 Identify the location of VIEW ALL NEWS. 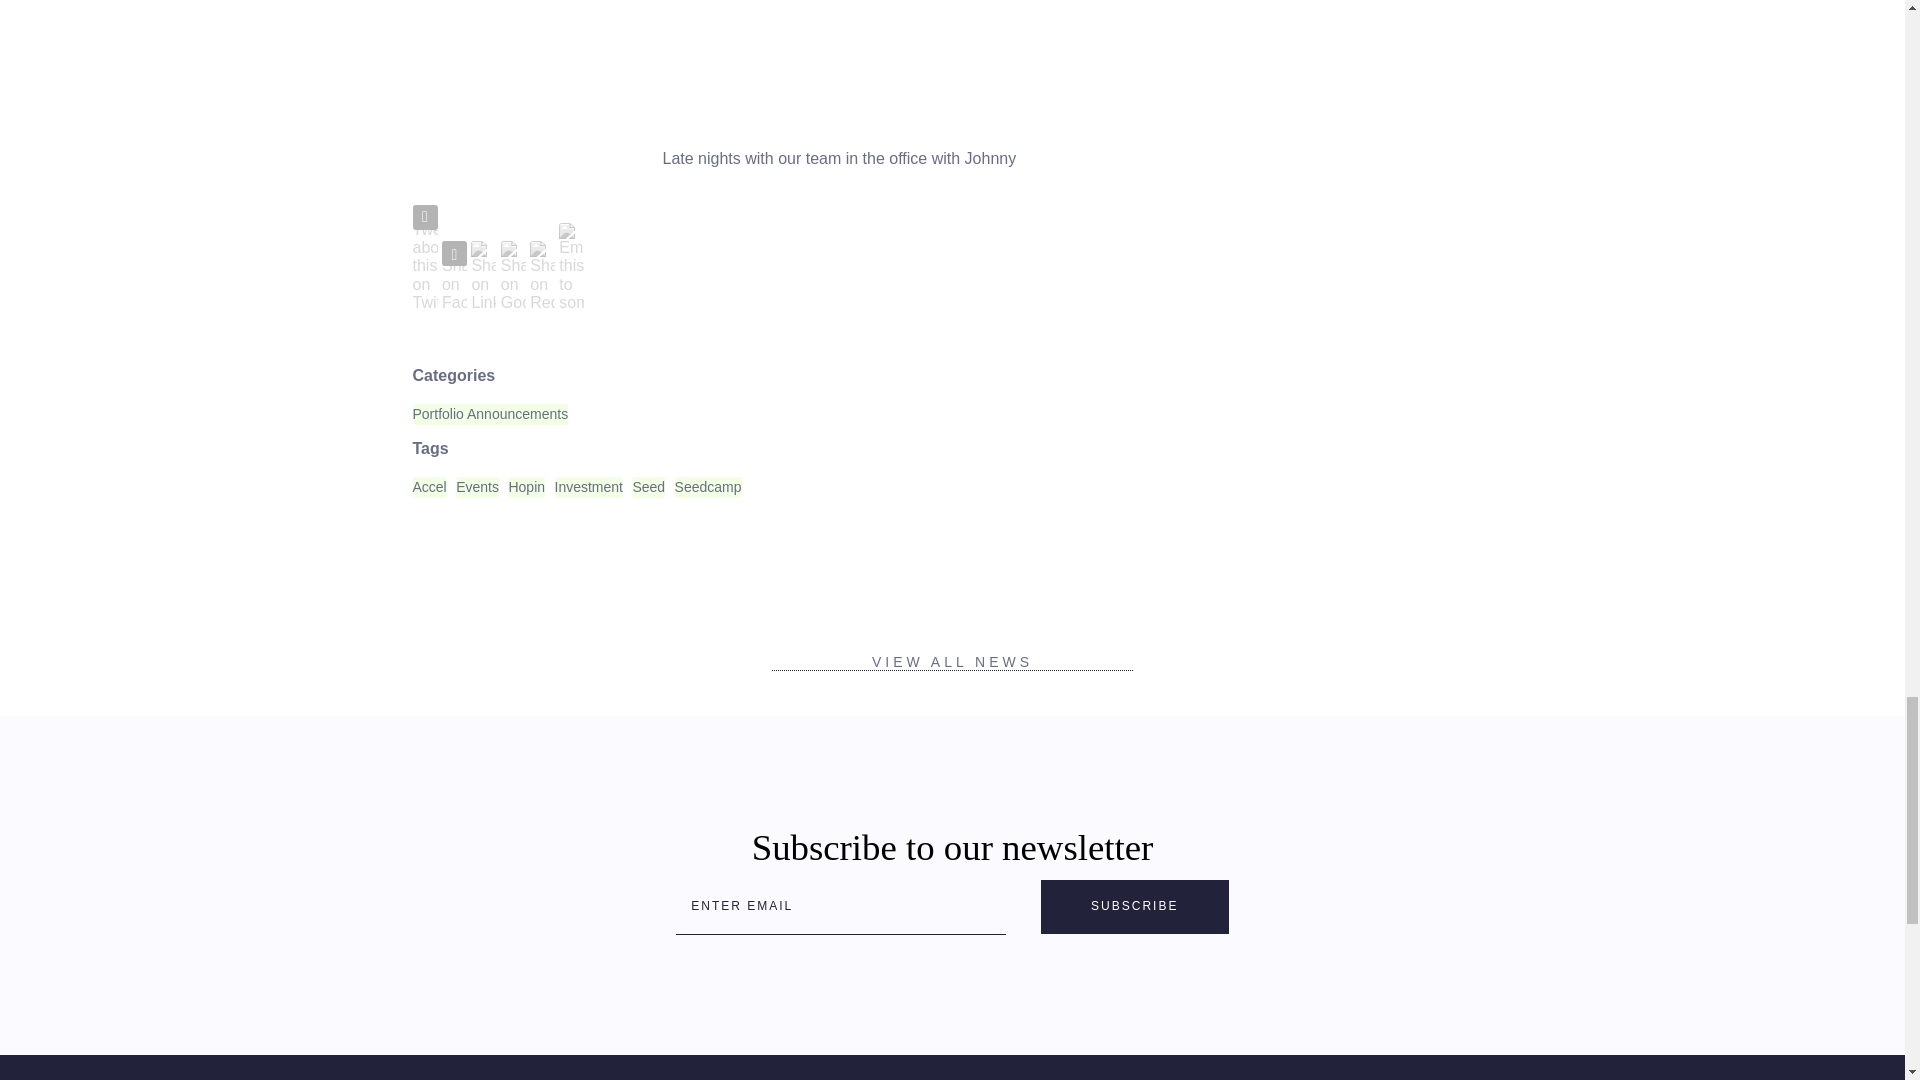
(952, 661).